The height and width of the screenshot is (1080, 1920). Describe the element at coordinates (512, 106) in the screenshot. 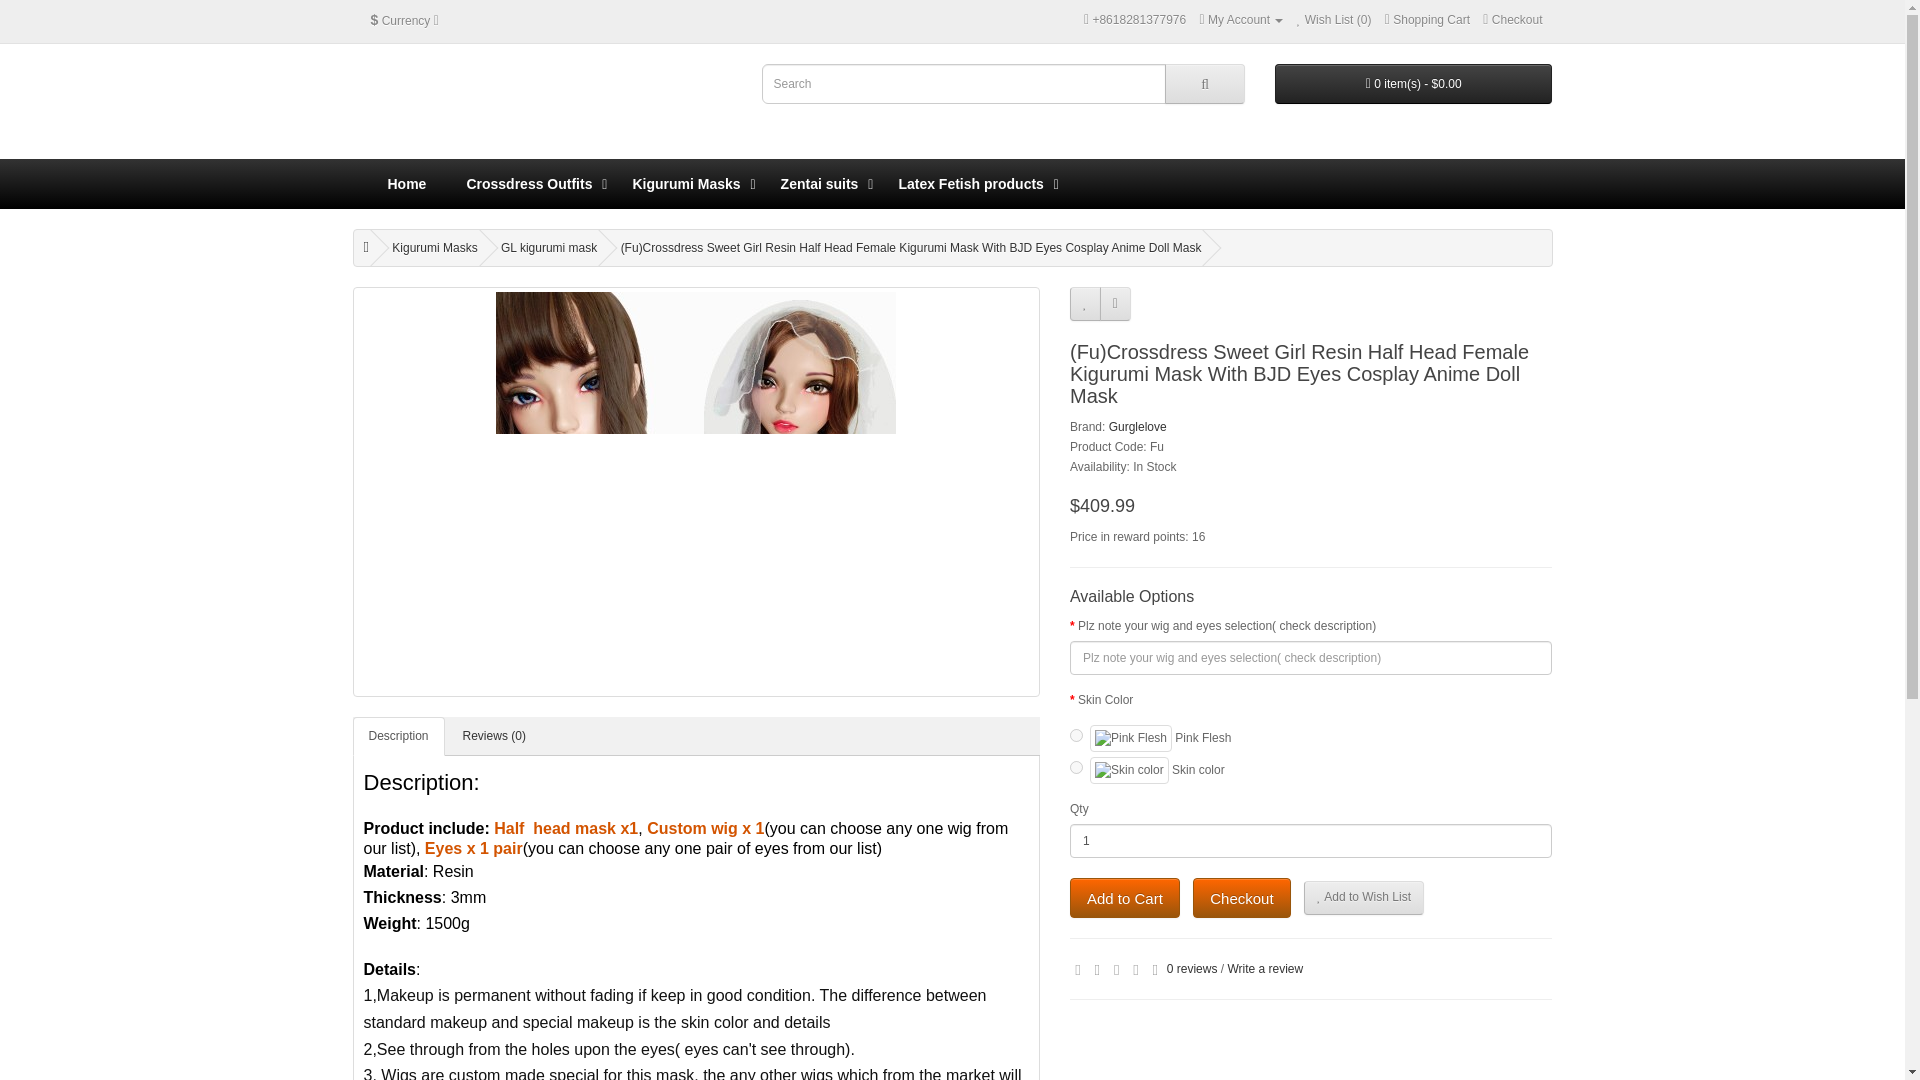

I see `myfetish-store.com` at that location.